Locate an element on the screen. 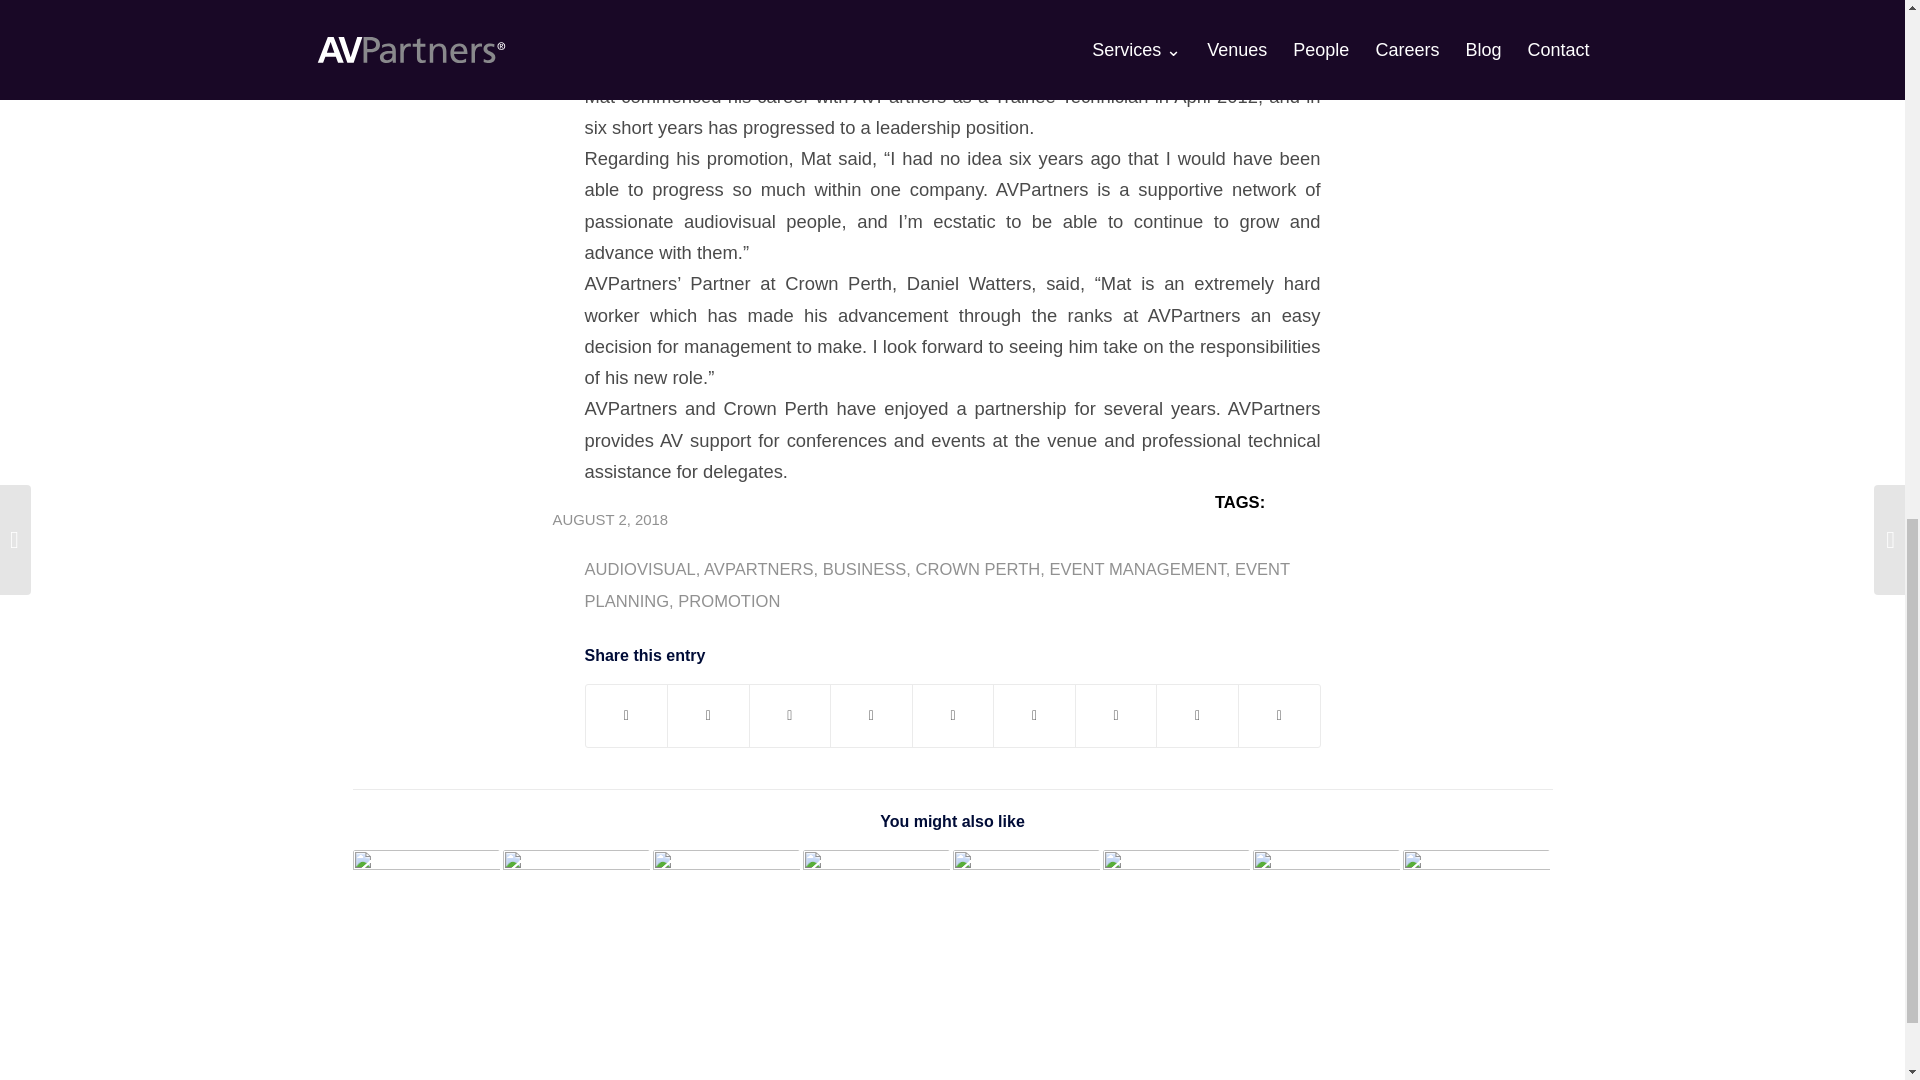  Face to Face: Brendon Biffin is located at coordinates (425, 884).